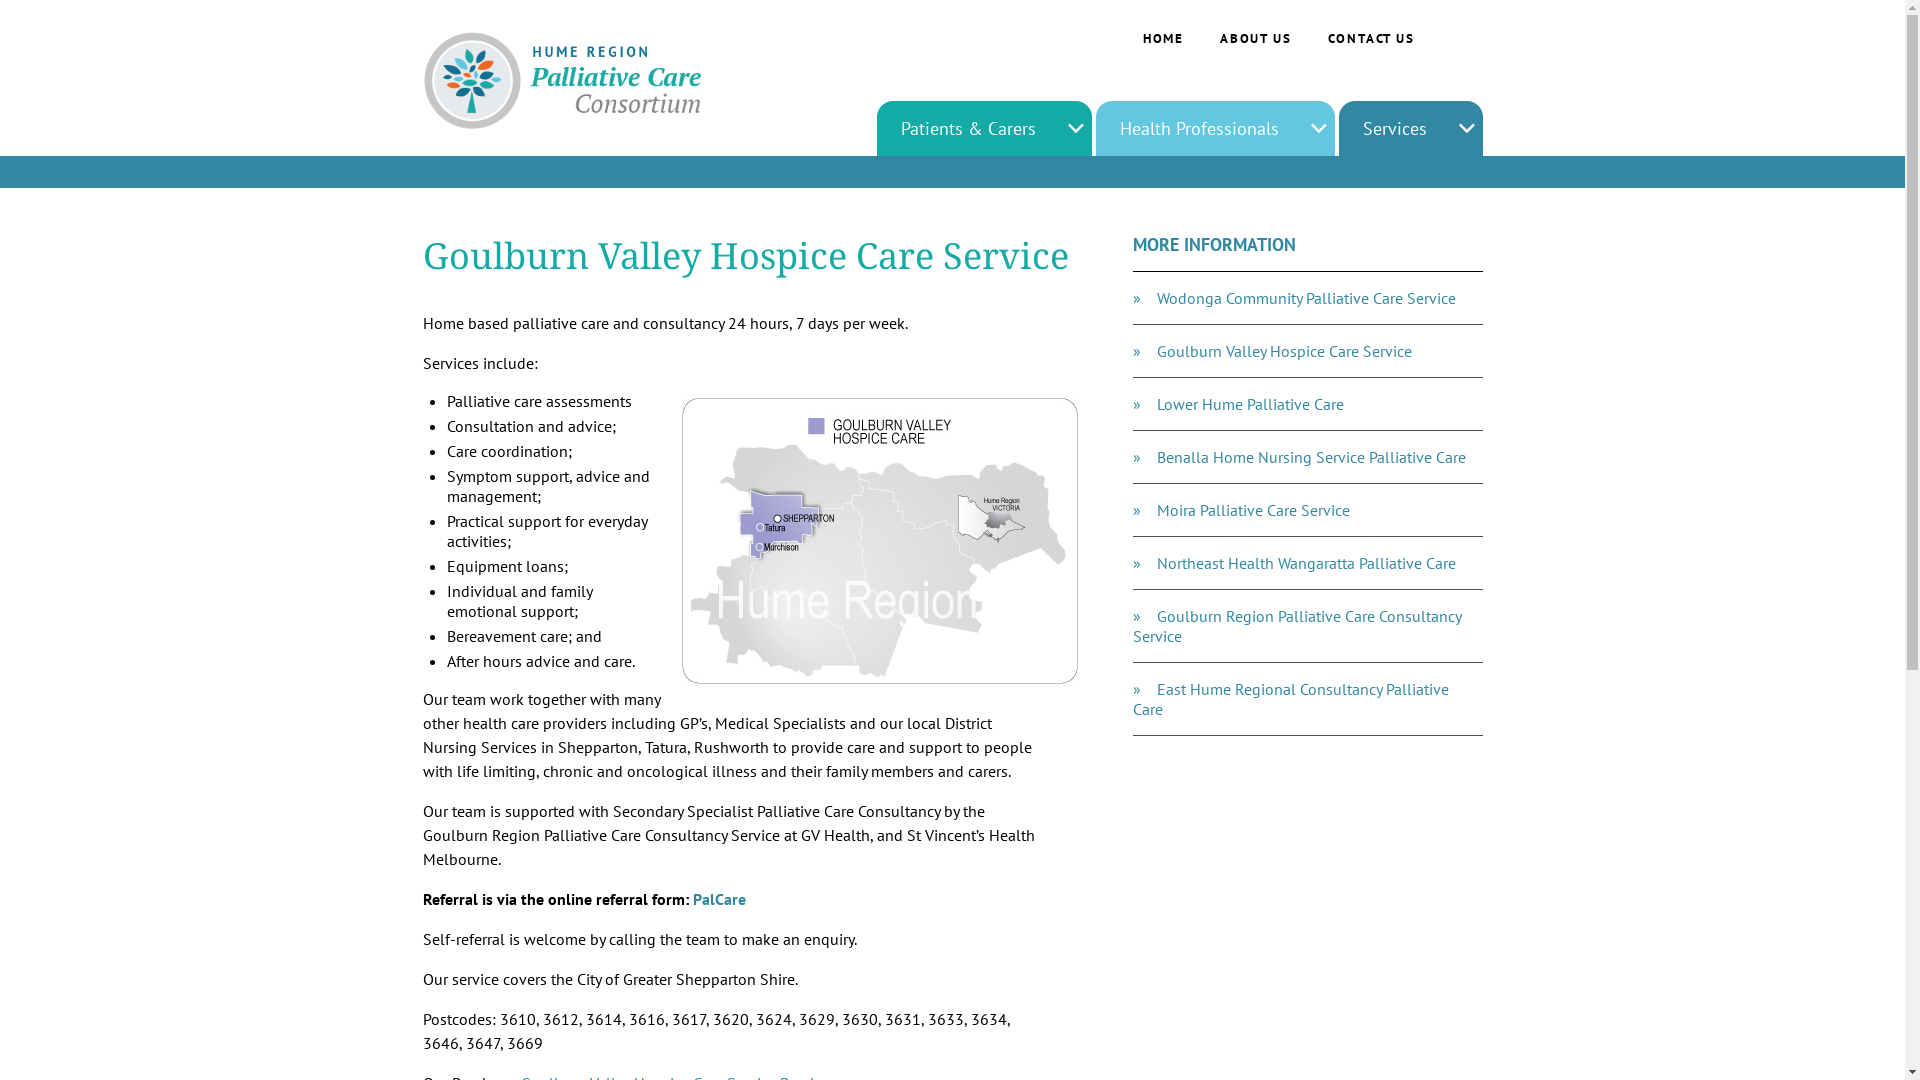  Describe the element at coordinates (1308, 626) in the screenshot. I see `Goulburn Region Palliative Care Consultancy Service` at that location.